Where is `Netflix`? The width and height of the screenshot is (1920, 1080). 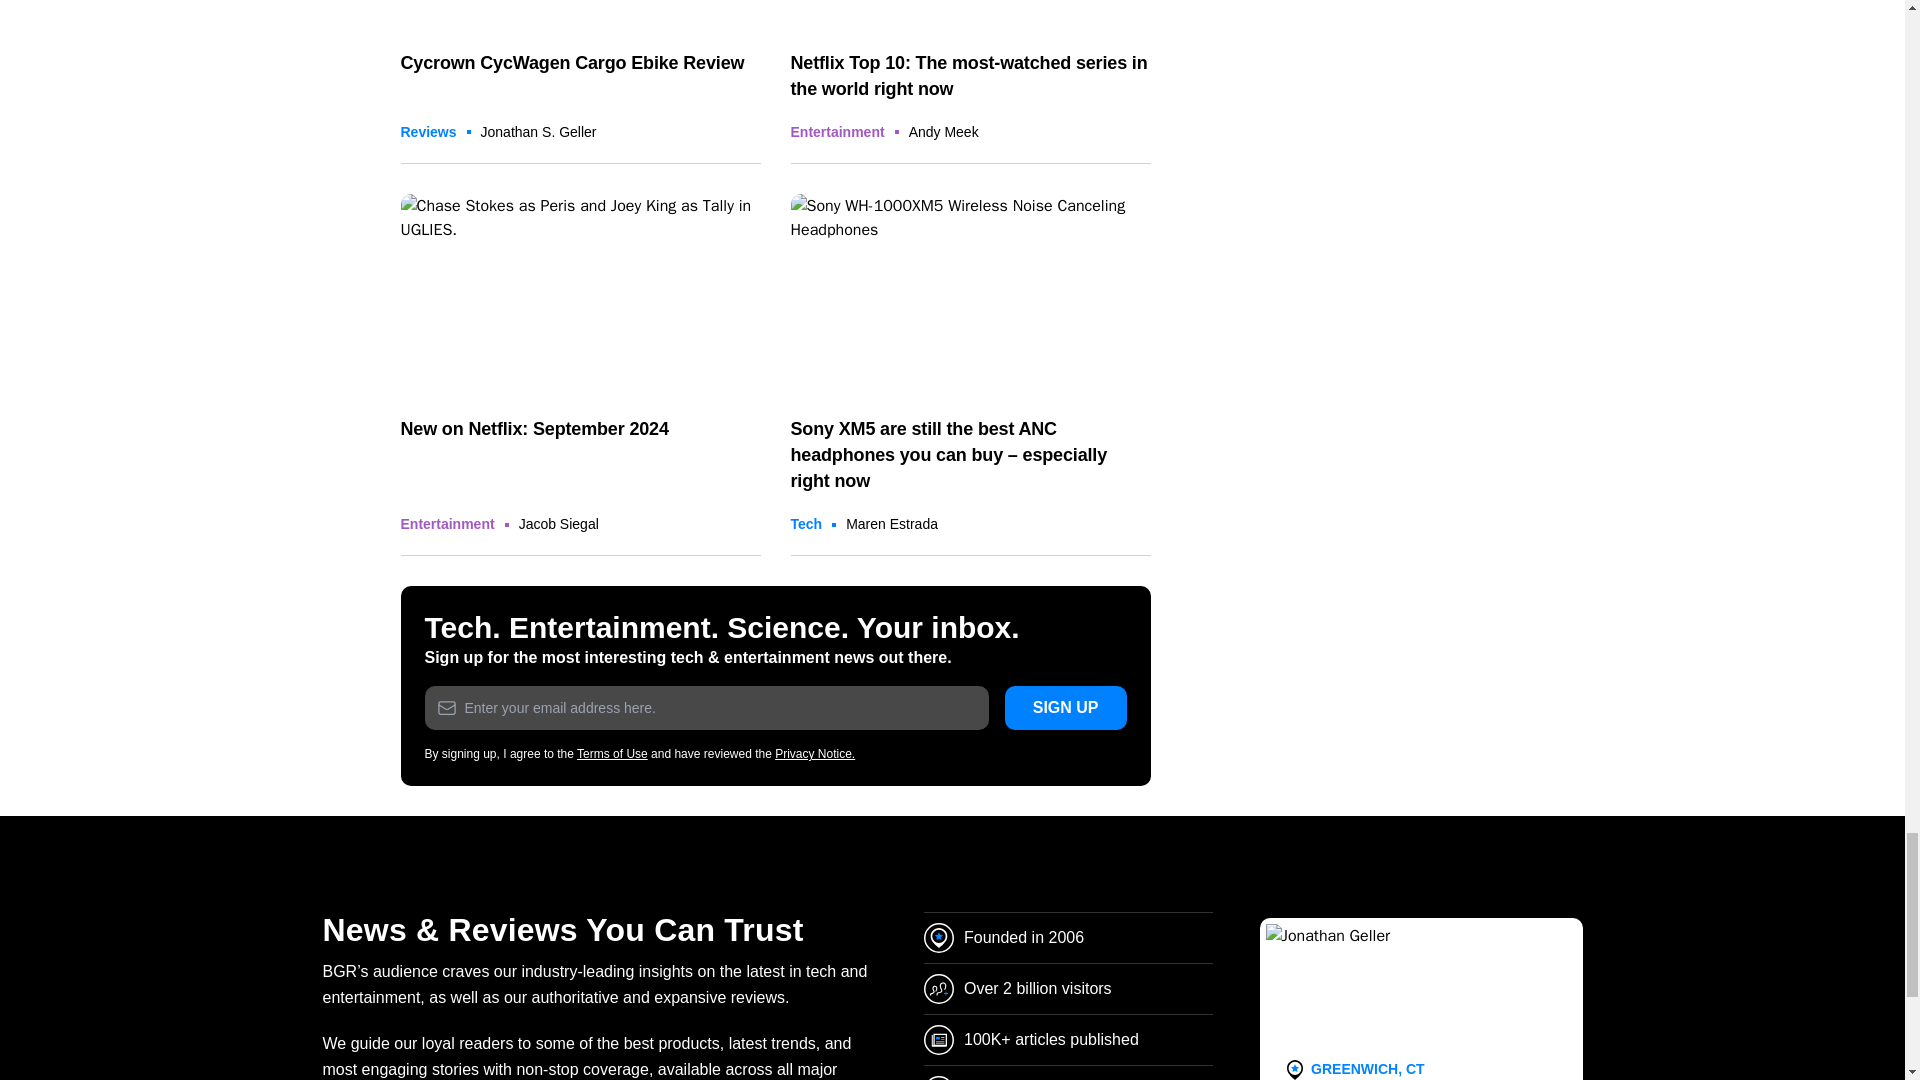
Netflix is located at coordinates (970, 15).